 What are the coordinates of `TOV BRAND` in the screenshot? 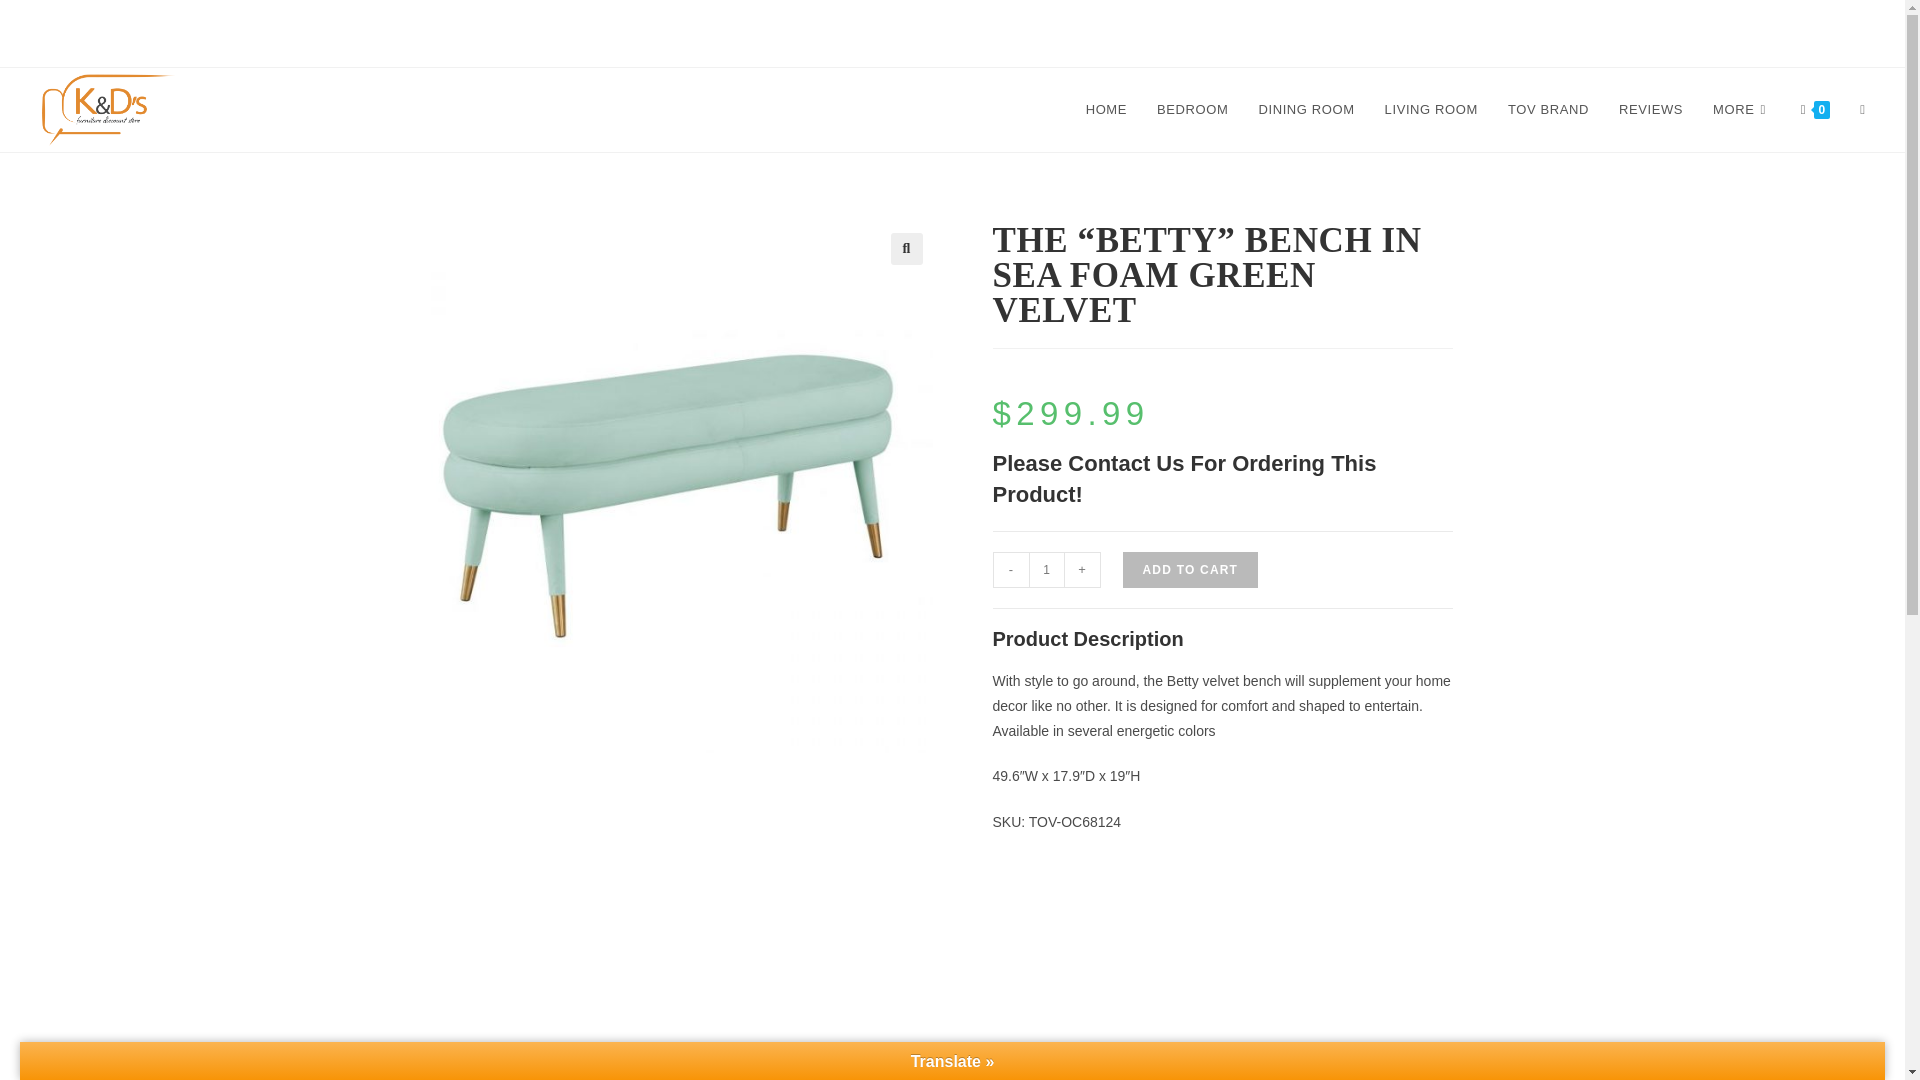 It's located at (1548, 110).